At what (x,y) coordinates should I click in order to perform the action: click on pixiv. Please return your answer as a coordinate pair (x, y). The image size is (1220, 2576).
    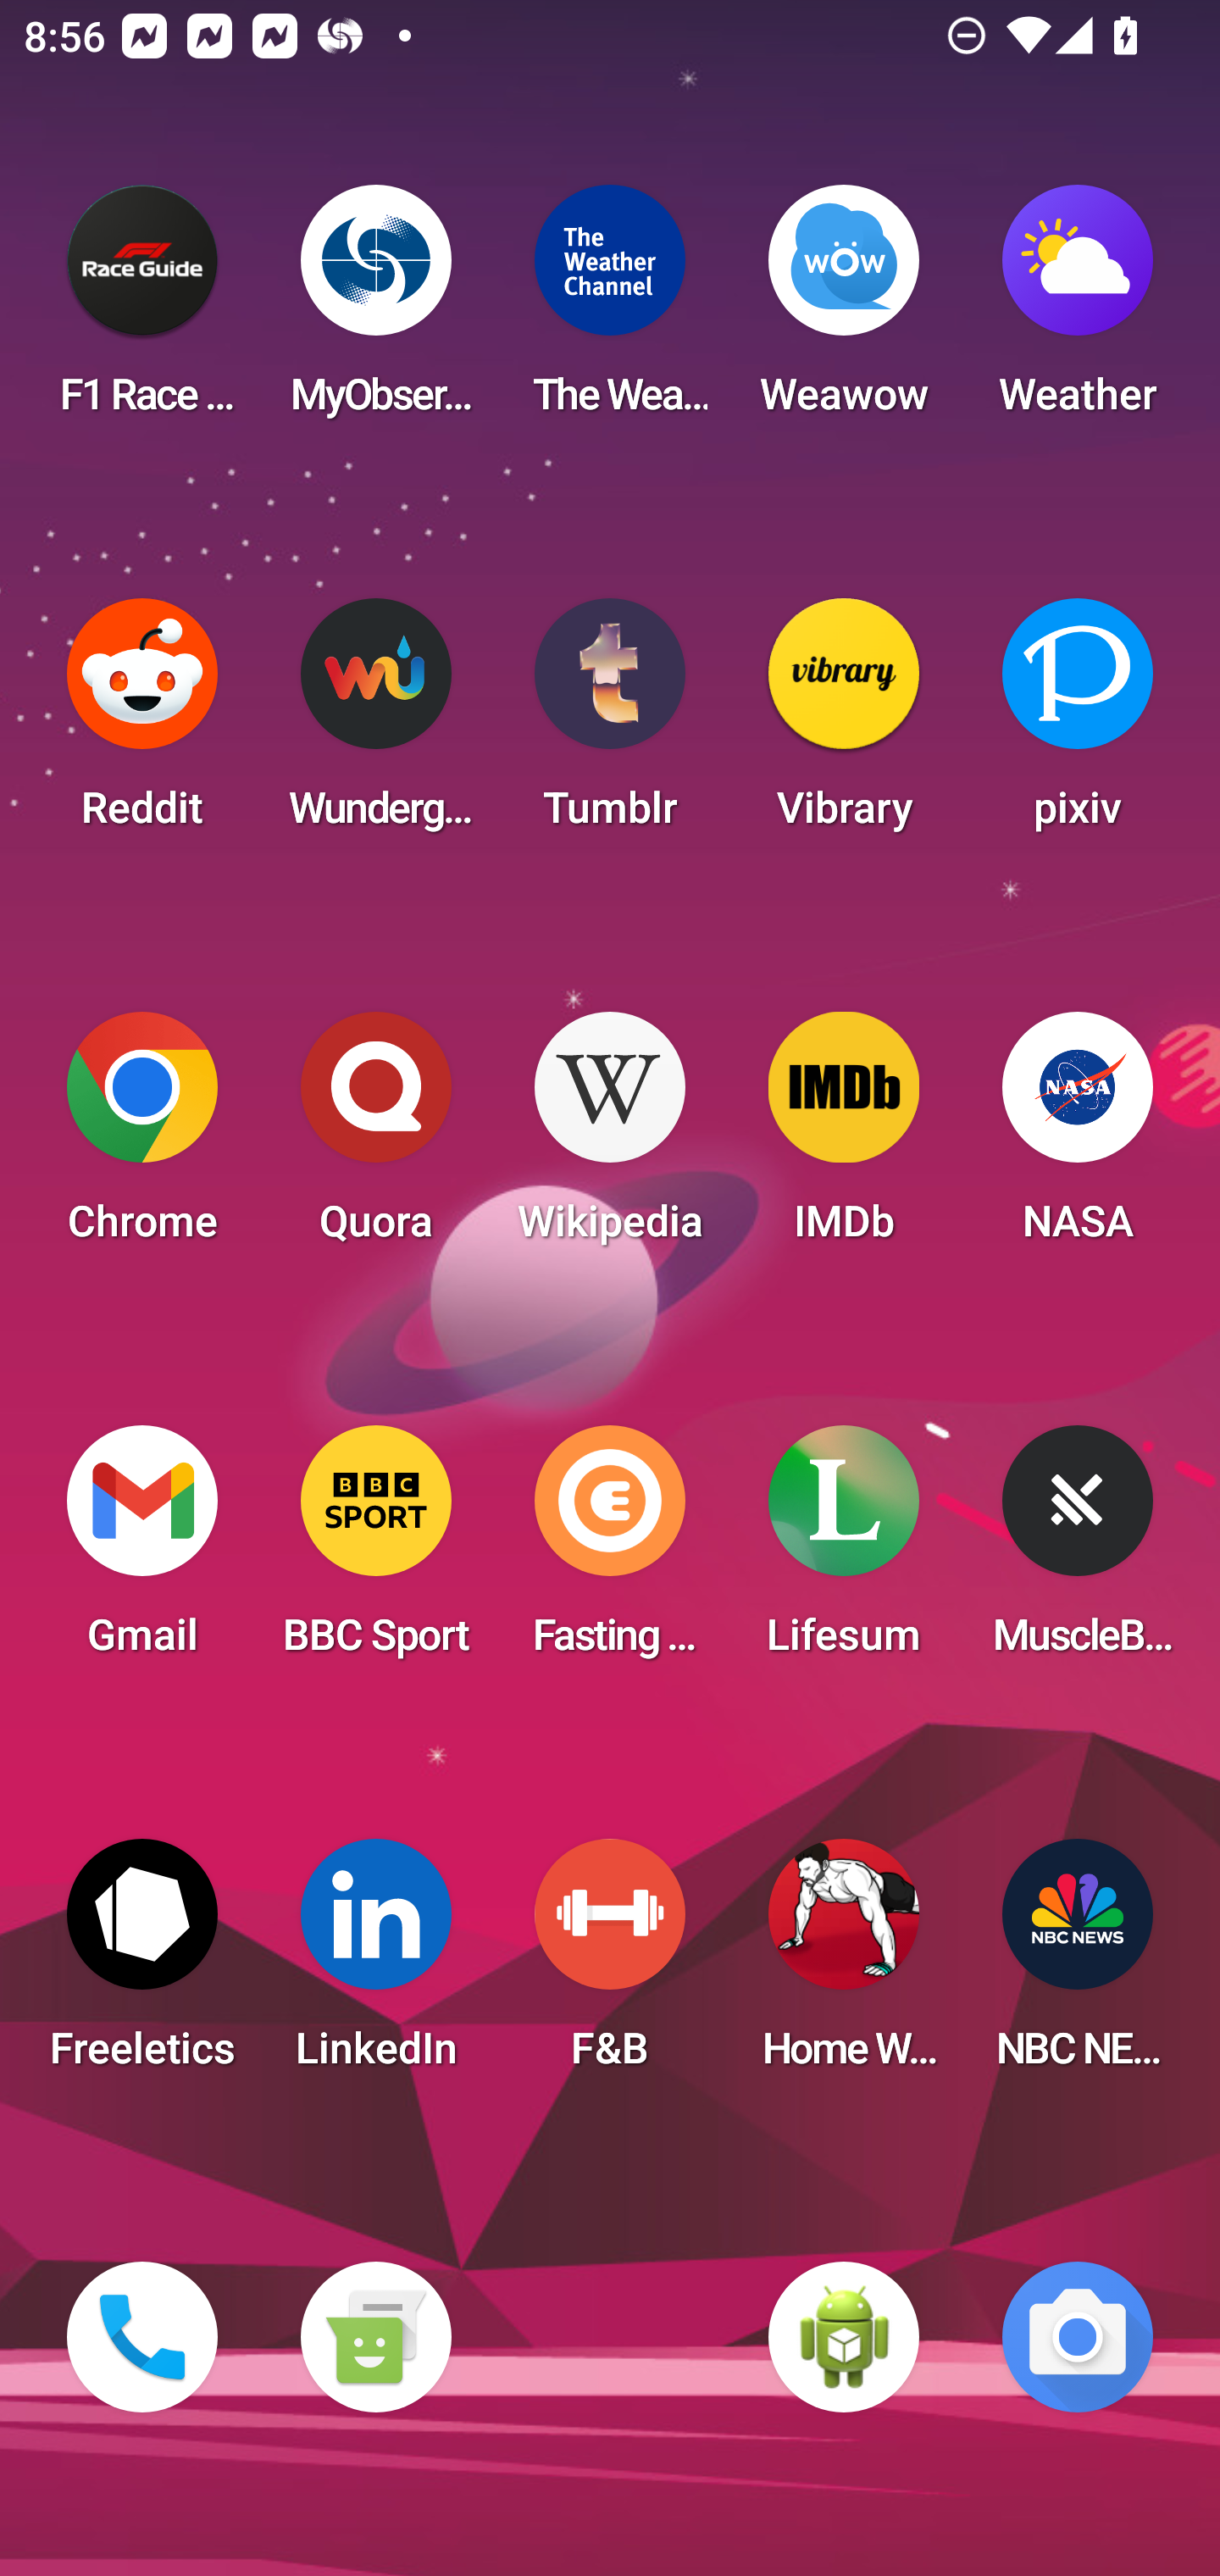
    Looking at the image, I should click on (1078, 724).